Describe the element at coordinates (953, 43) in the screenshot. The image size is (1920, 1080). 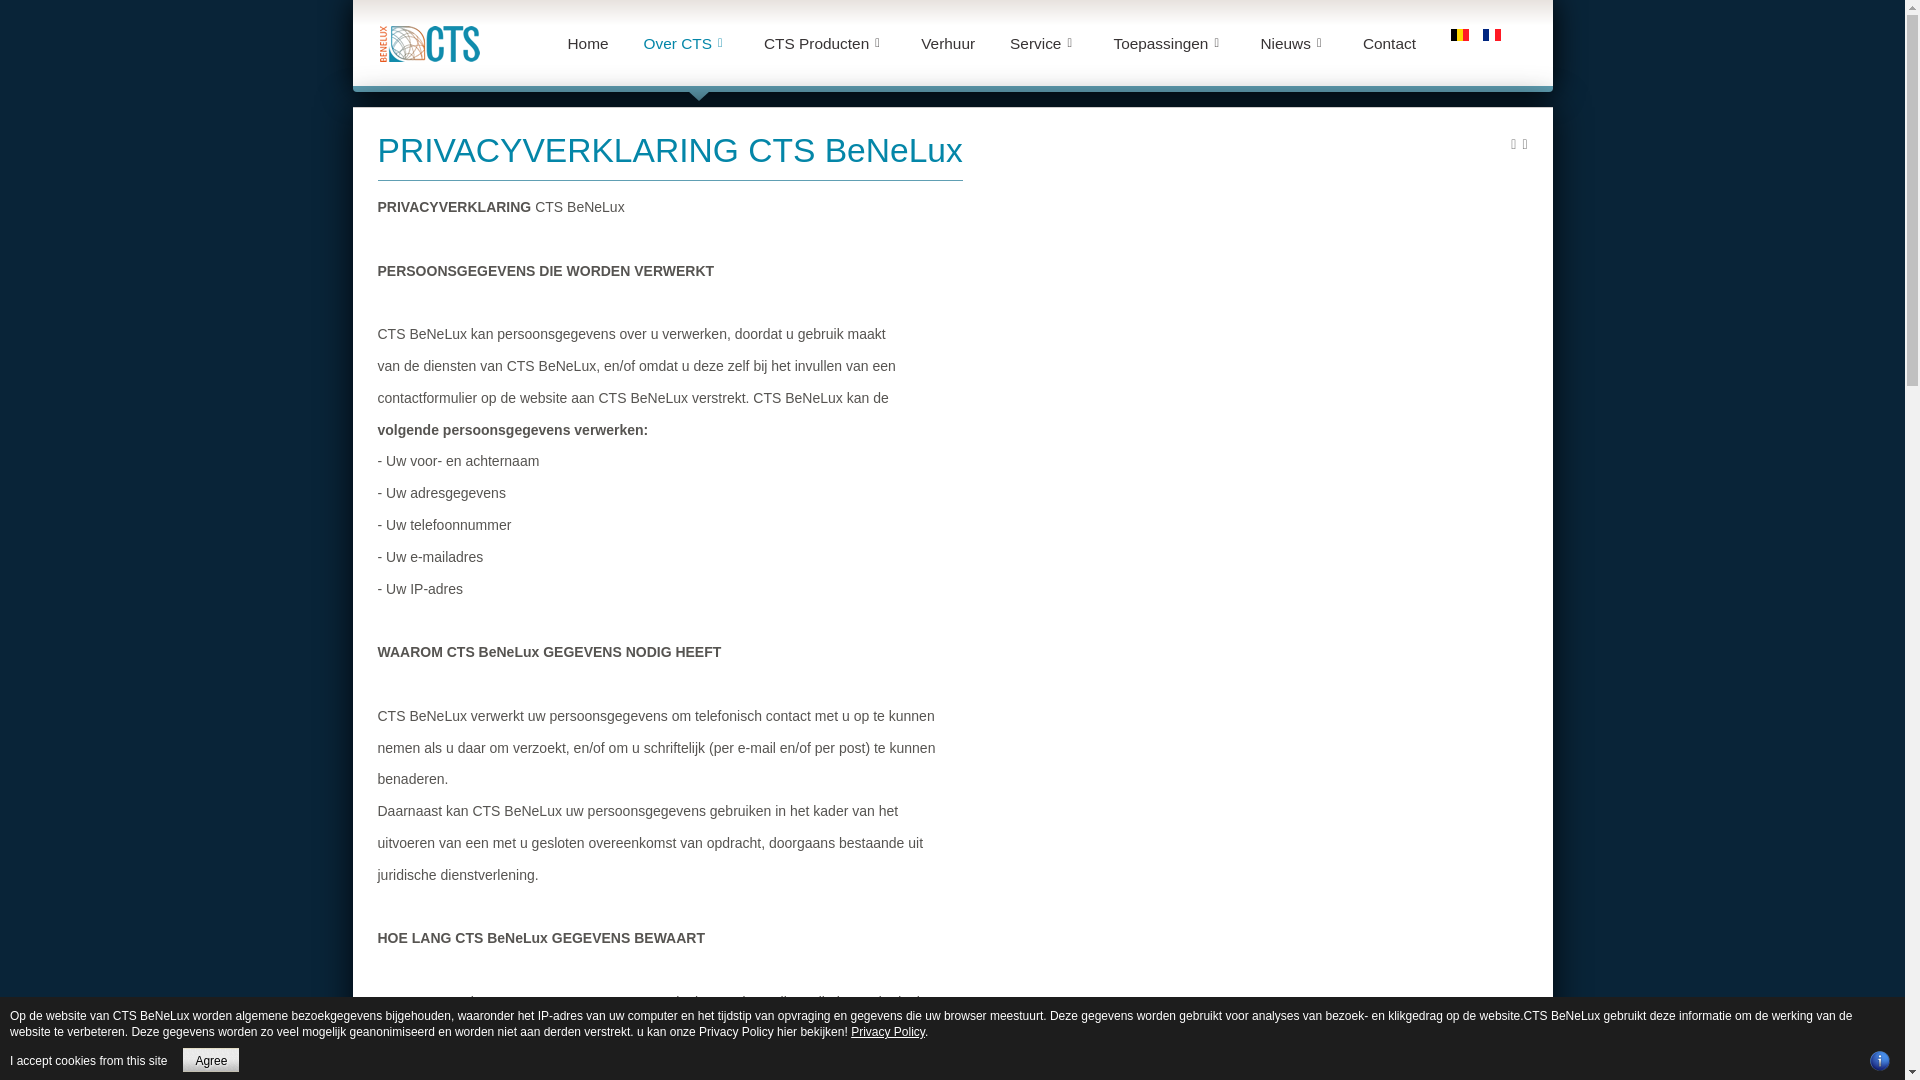
I see `Verhuur` at that location.